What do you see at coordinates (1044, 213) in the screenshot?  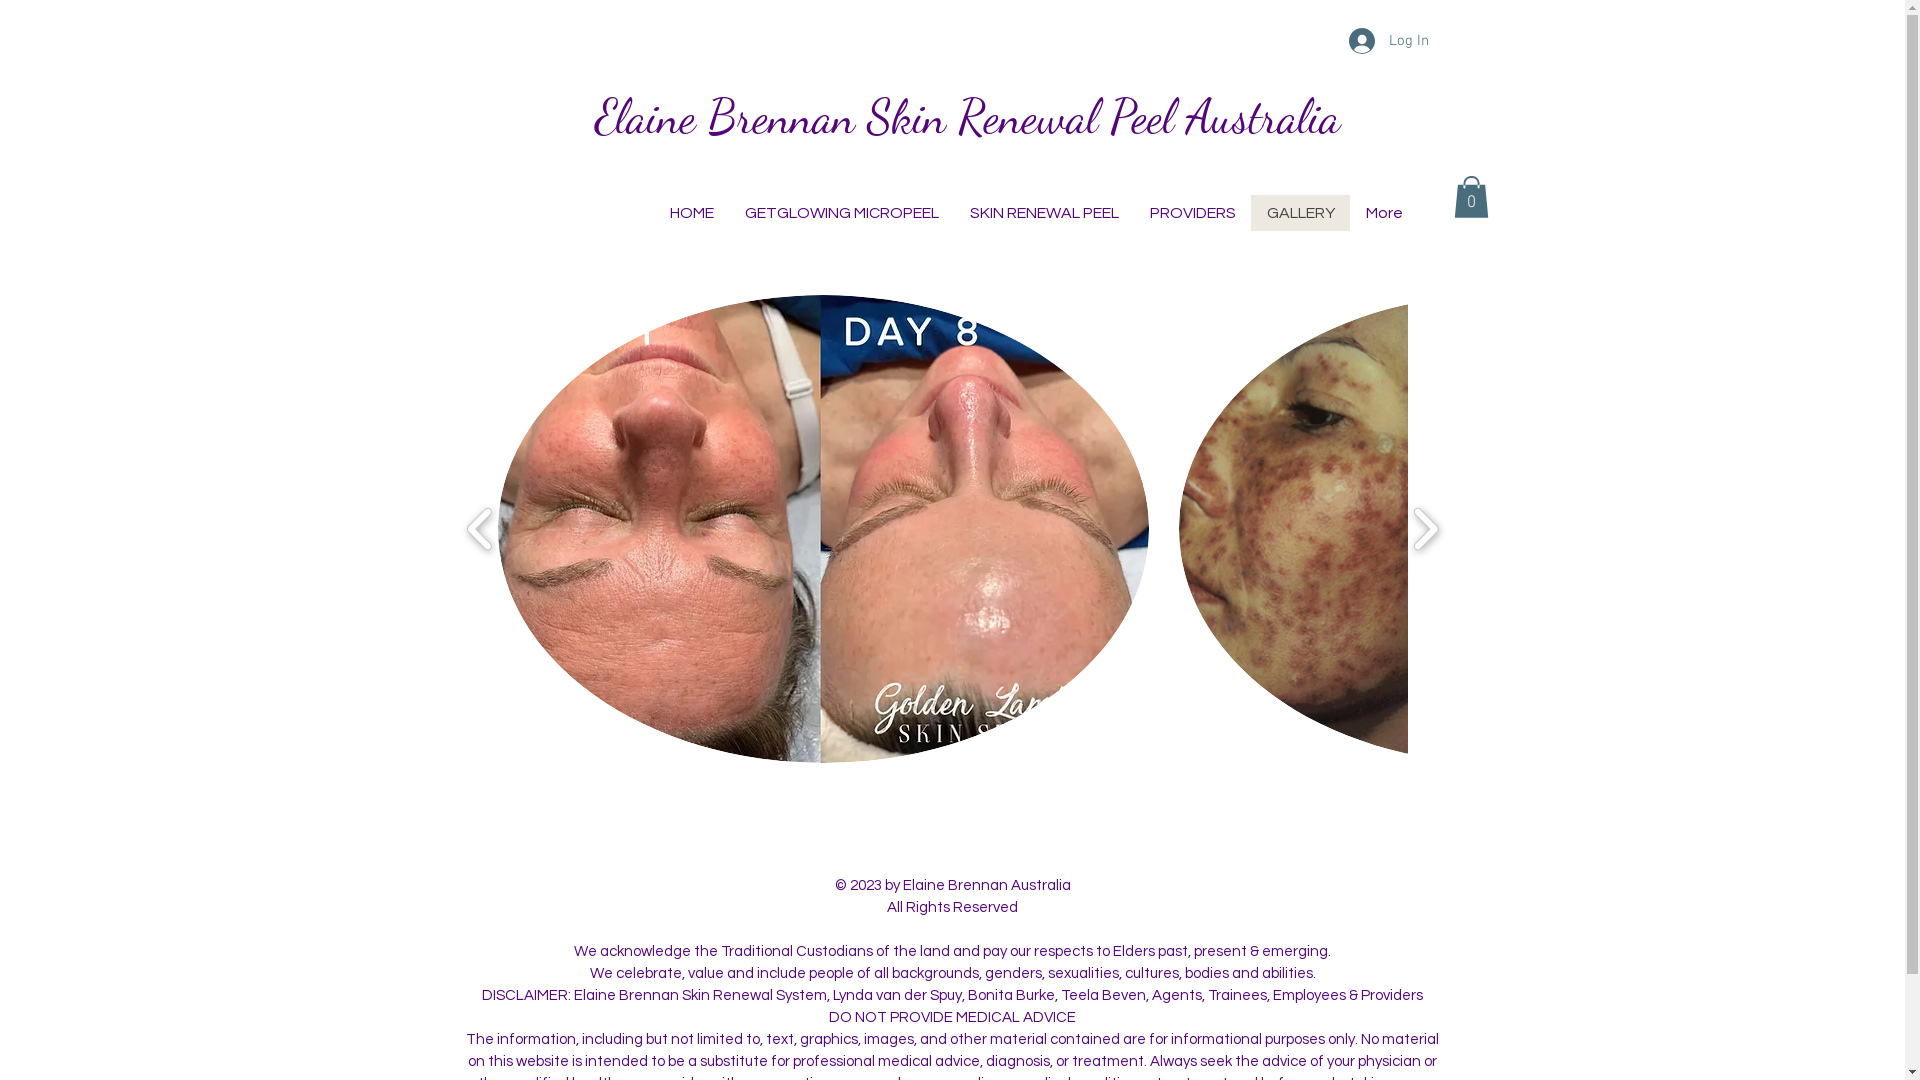 I see `SKIN RENEWAL PEEL` at bounding box center [1044, 213].